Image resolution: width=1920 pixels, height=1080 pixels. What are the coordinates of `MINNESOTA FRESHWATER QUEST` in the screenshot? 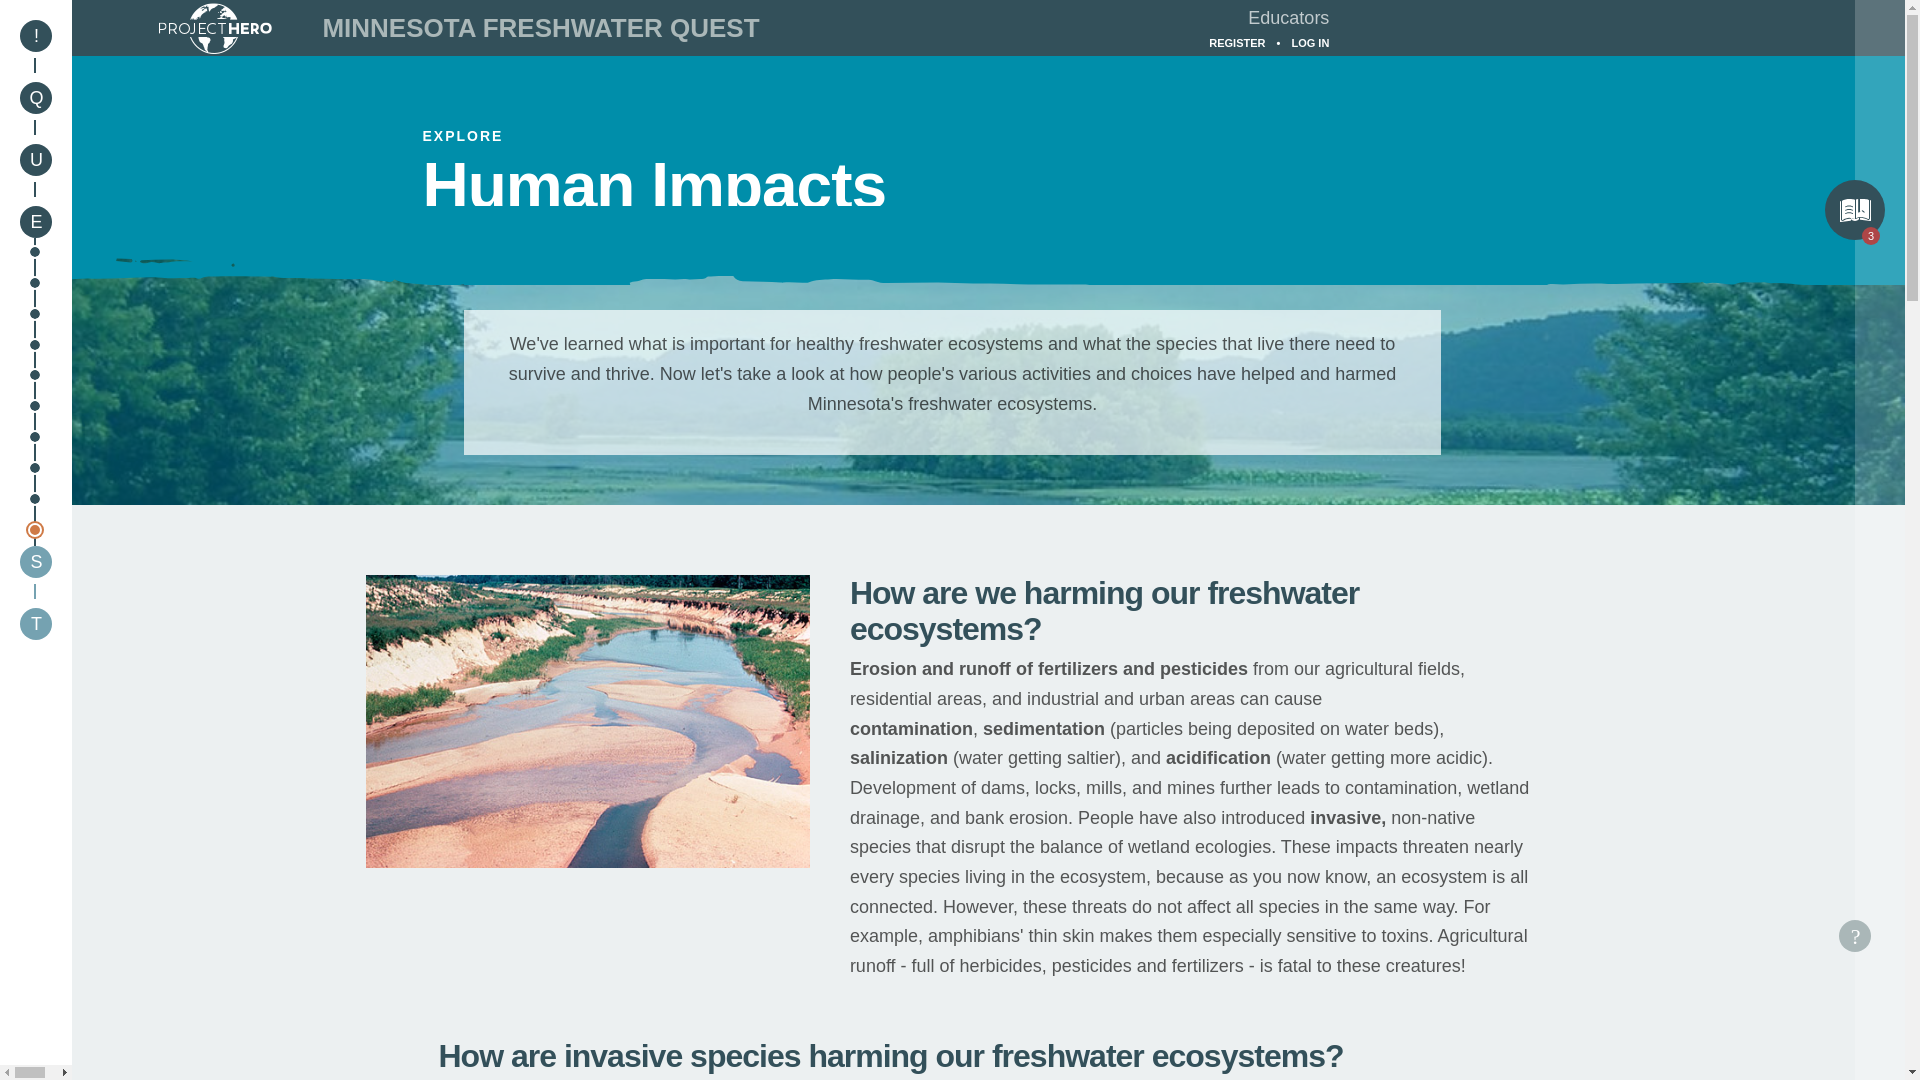 It's located at (540, 28).